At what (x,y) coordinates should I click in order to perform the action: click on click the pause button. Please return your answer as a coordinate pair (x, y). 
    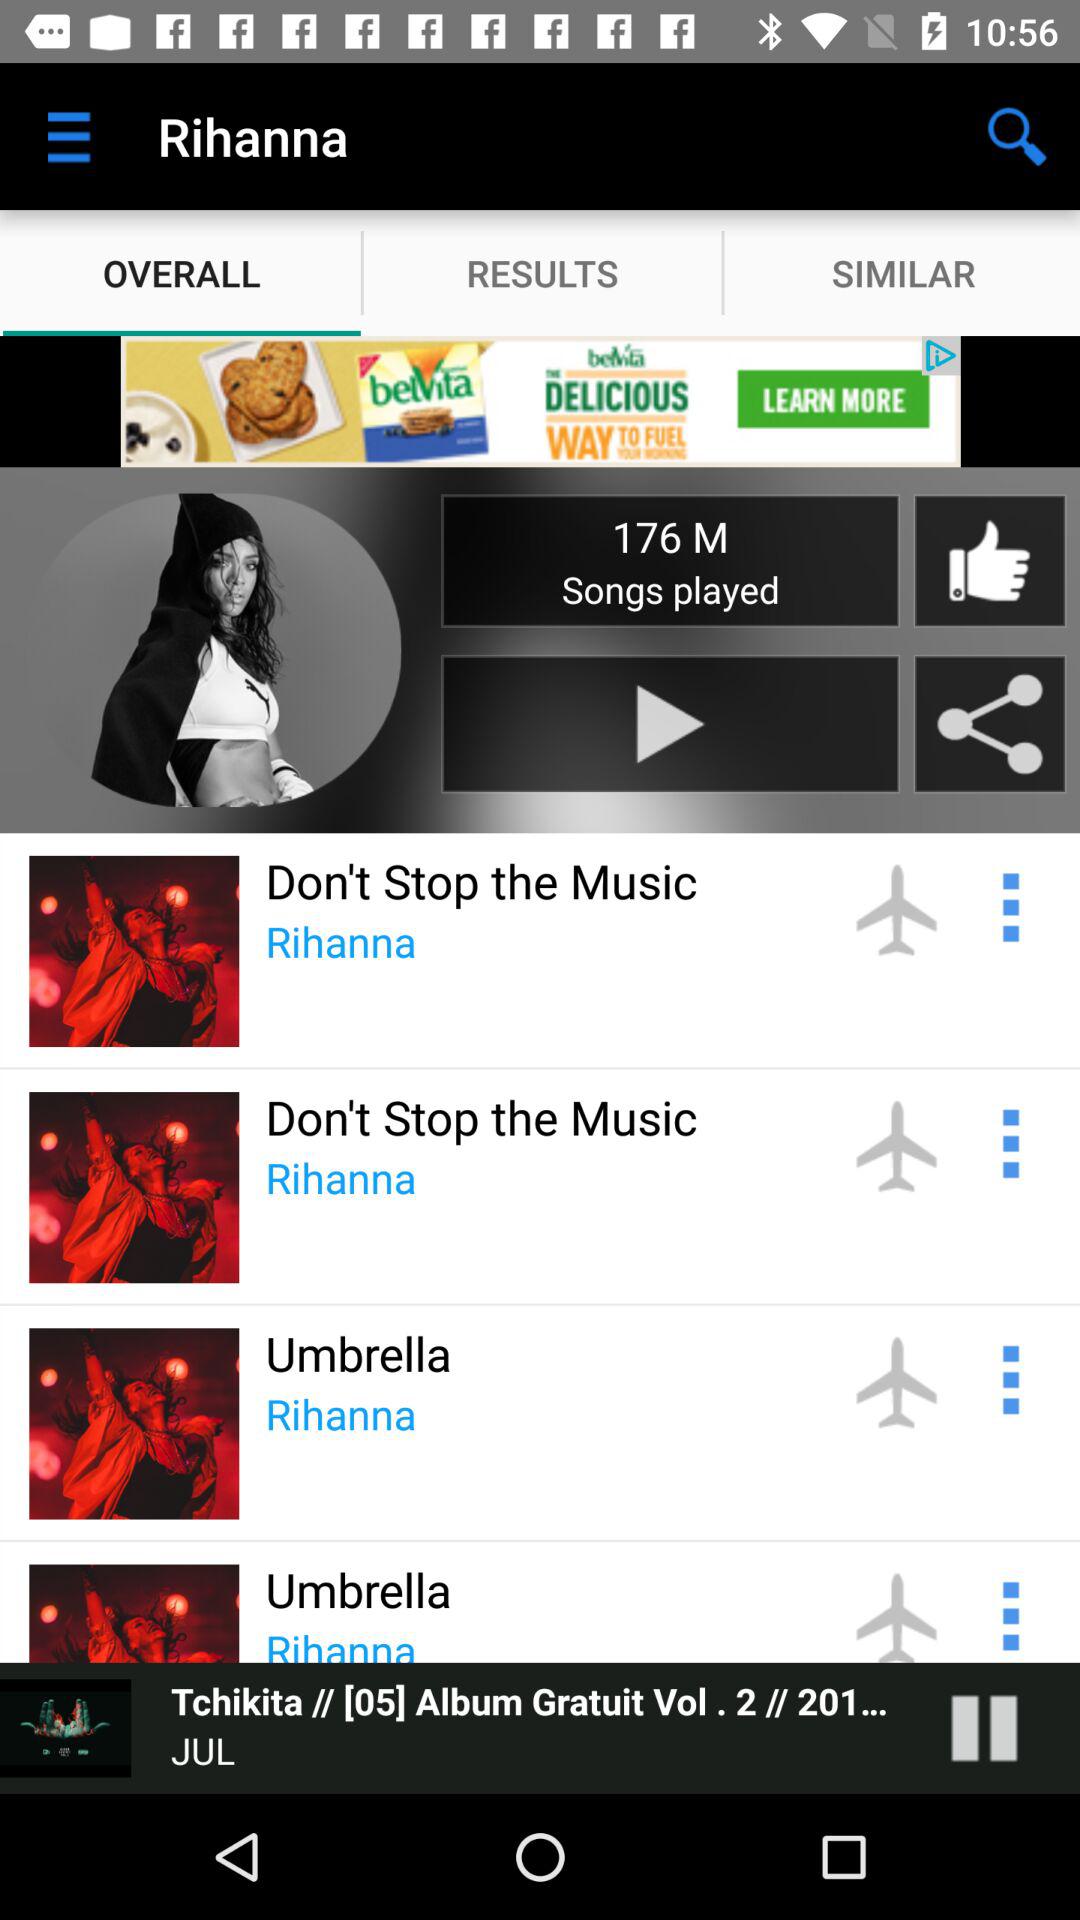
    Looking at the image, I should click on (1004, 1728).